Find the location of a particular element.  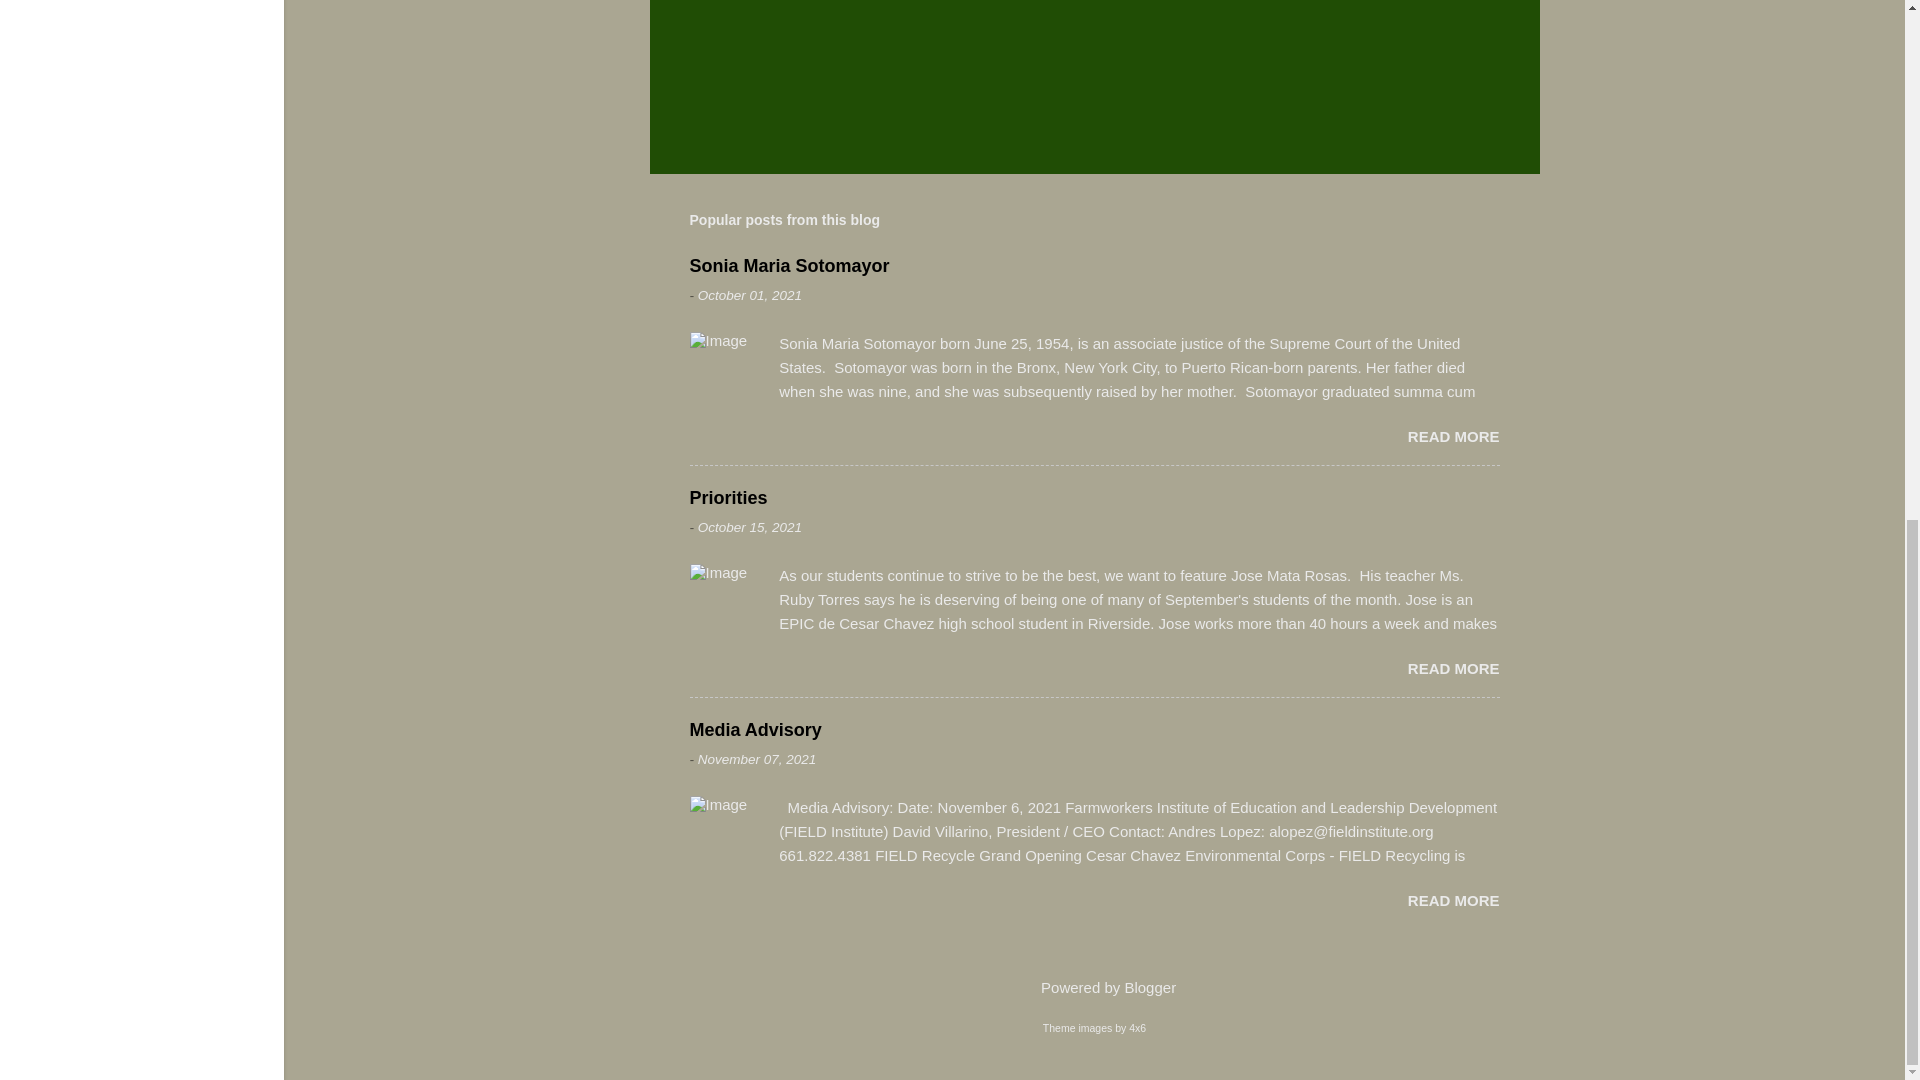

4x6 is located at coordinates (1137, 1027).